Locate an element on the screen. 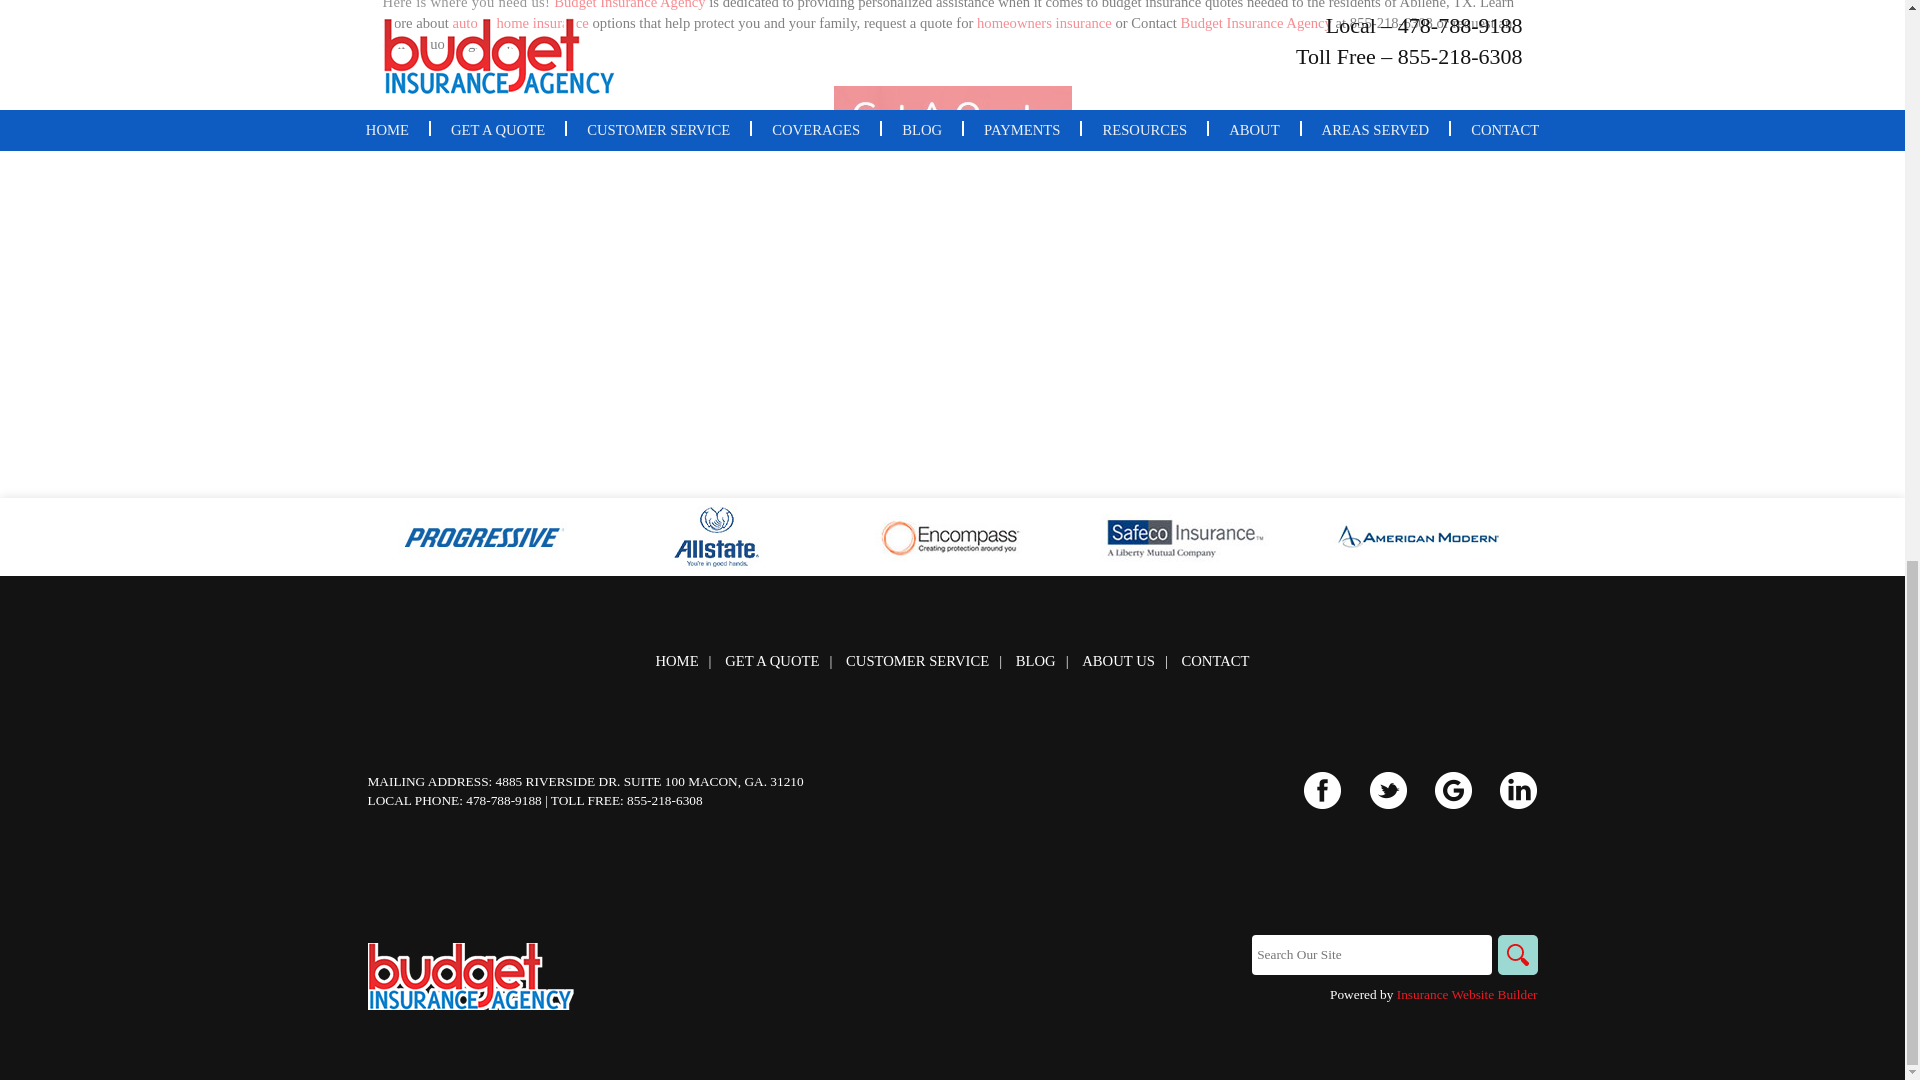  Insurance Website Builder is located at coordinates (1467, 994).